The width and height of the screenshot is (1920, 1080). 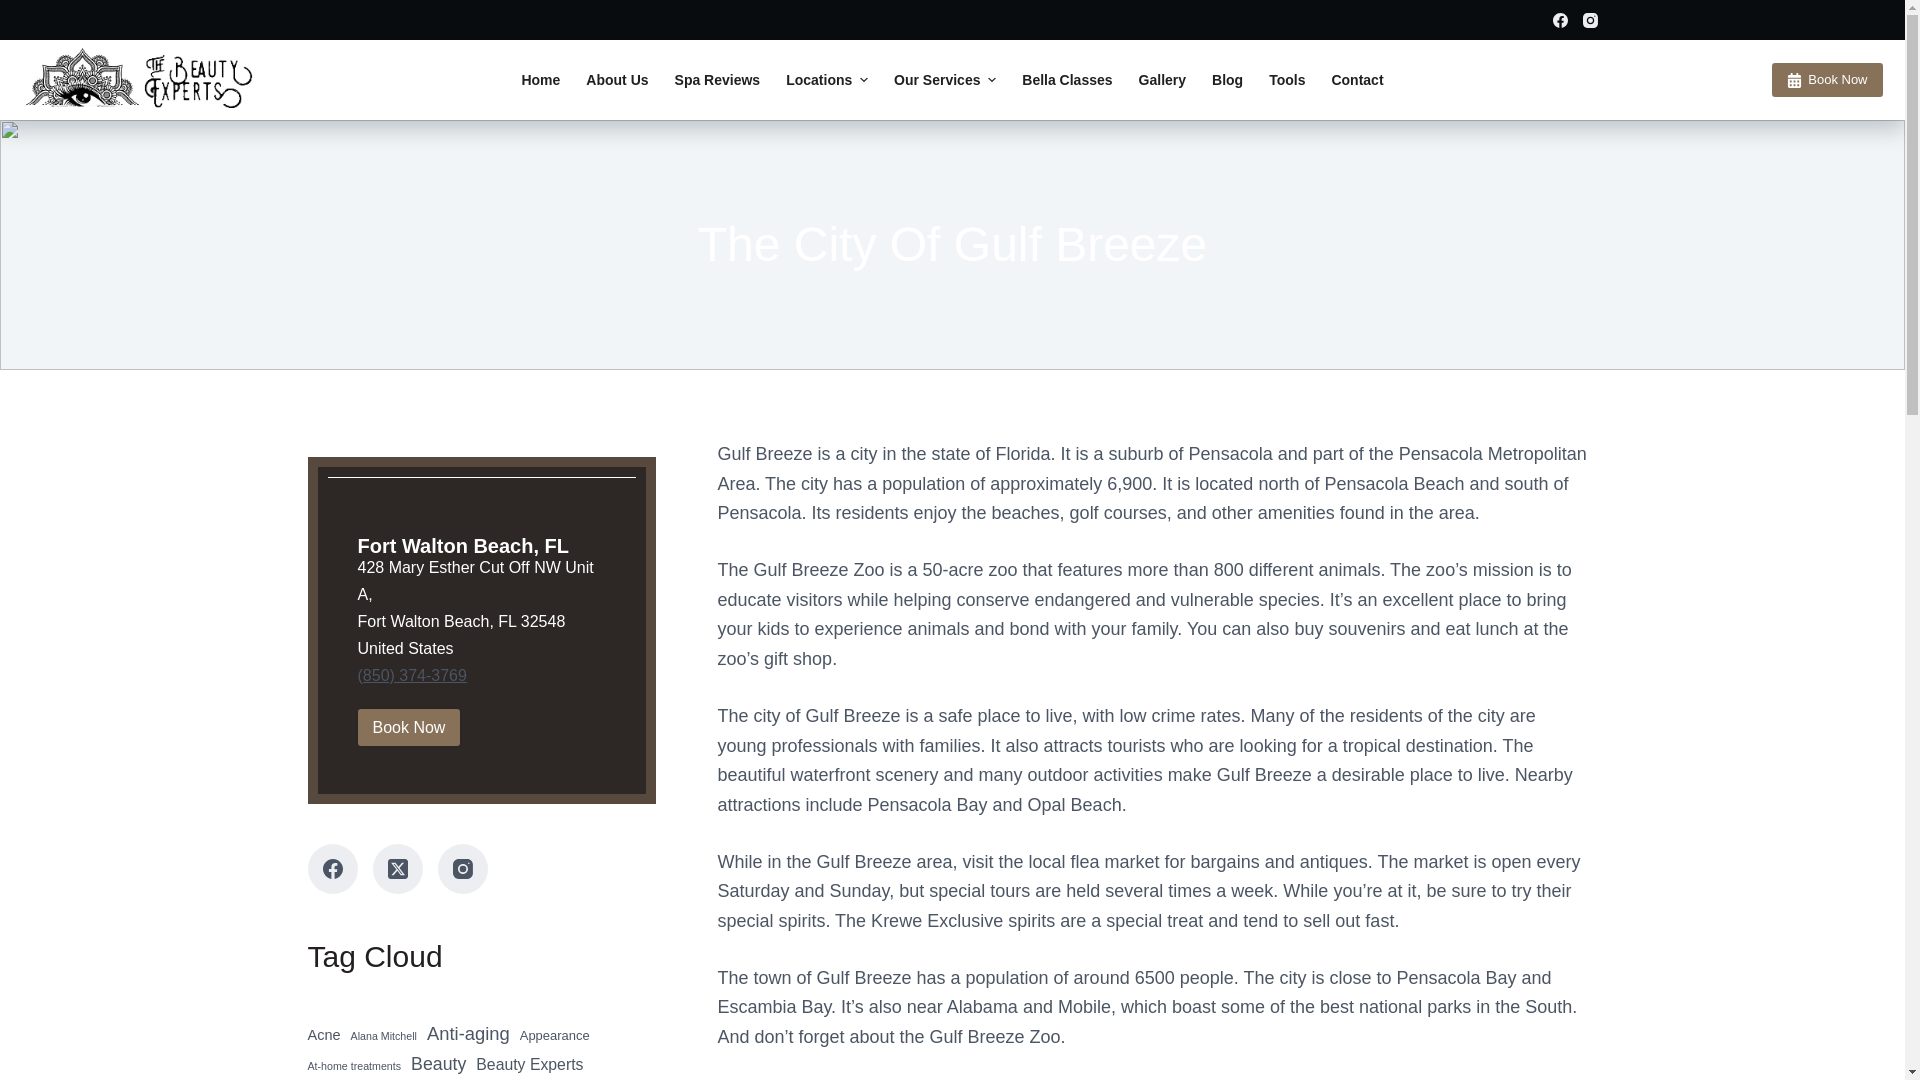 I want to click on Locations, so click(x=827, y=80).